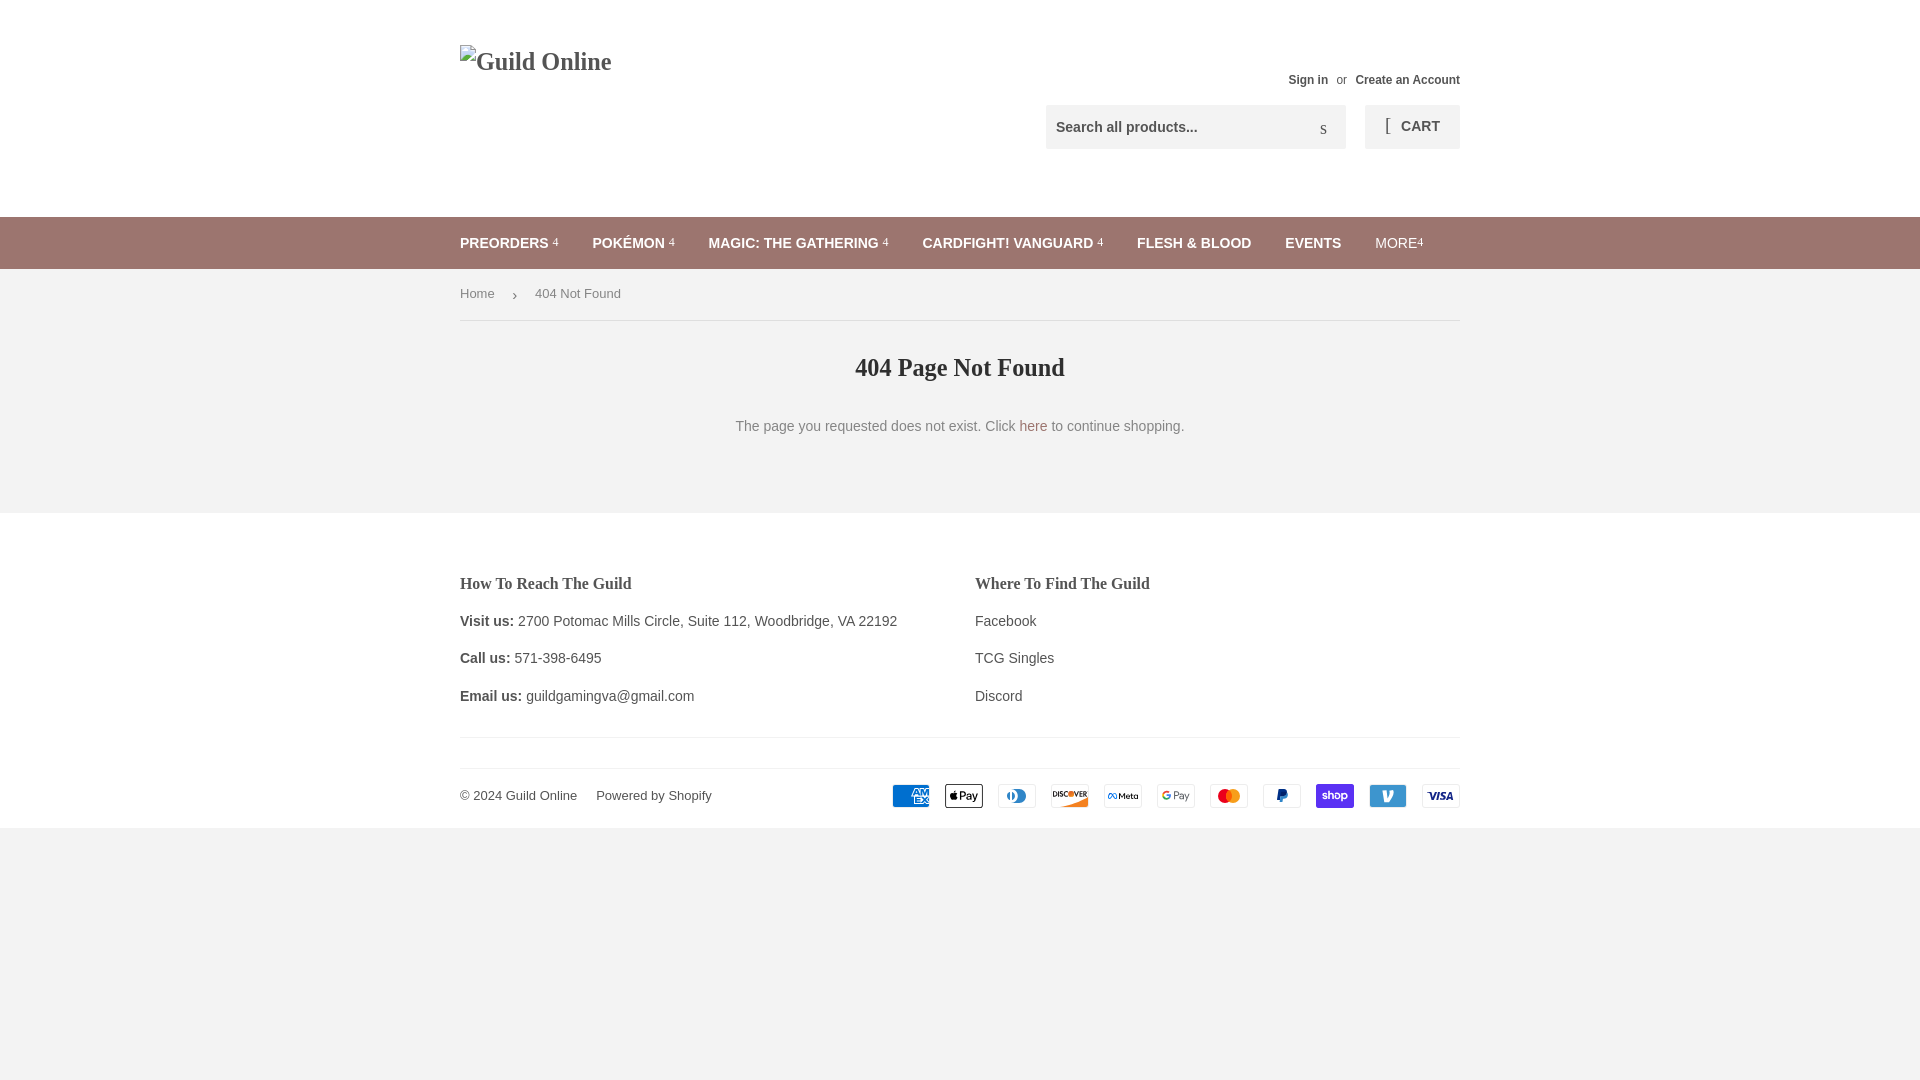 Image resolution: width=1920 pixels, height=1080 pixels. What do you see at coordinates (1017, 796) in the screenshot?
I see `Diners Club` at bounding box center [1017, 796].